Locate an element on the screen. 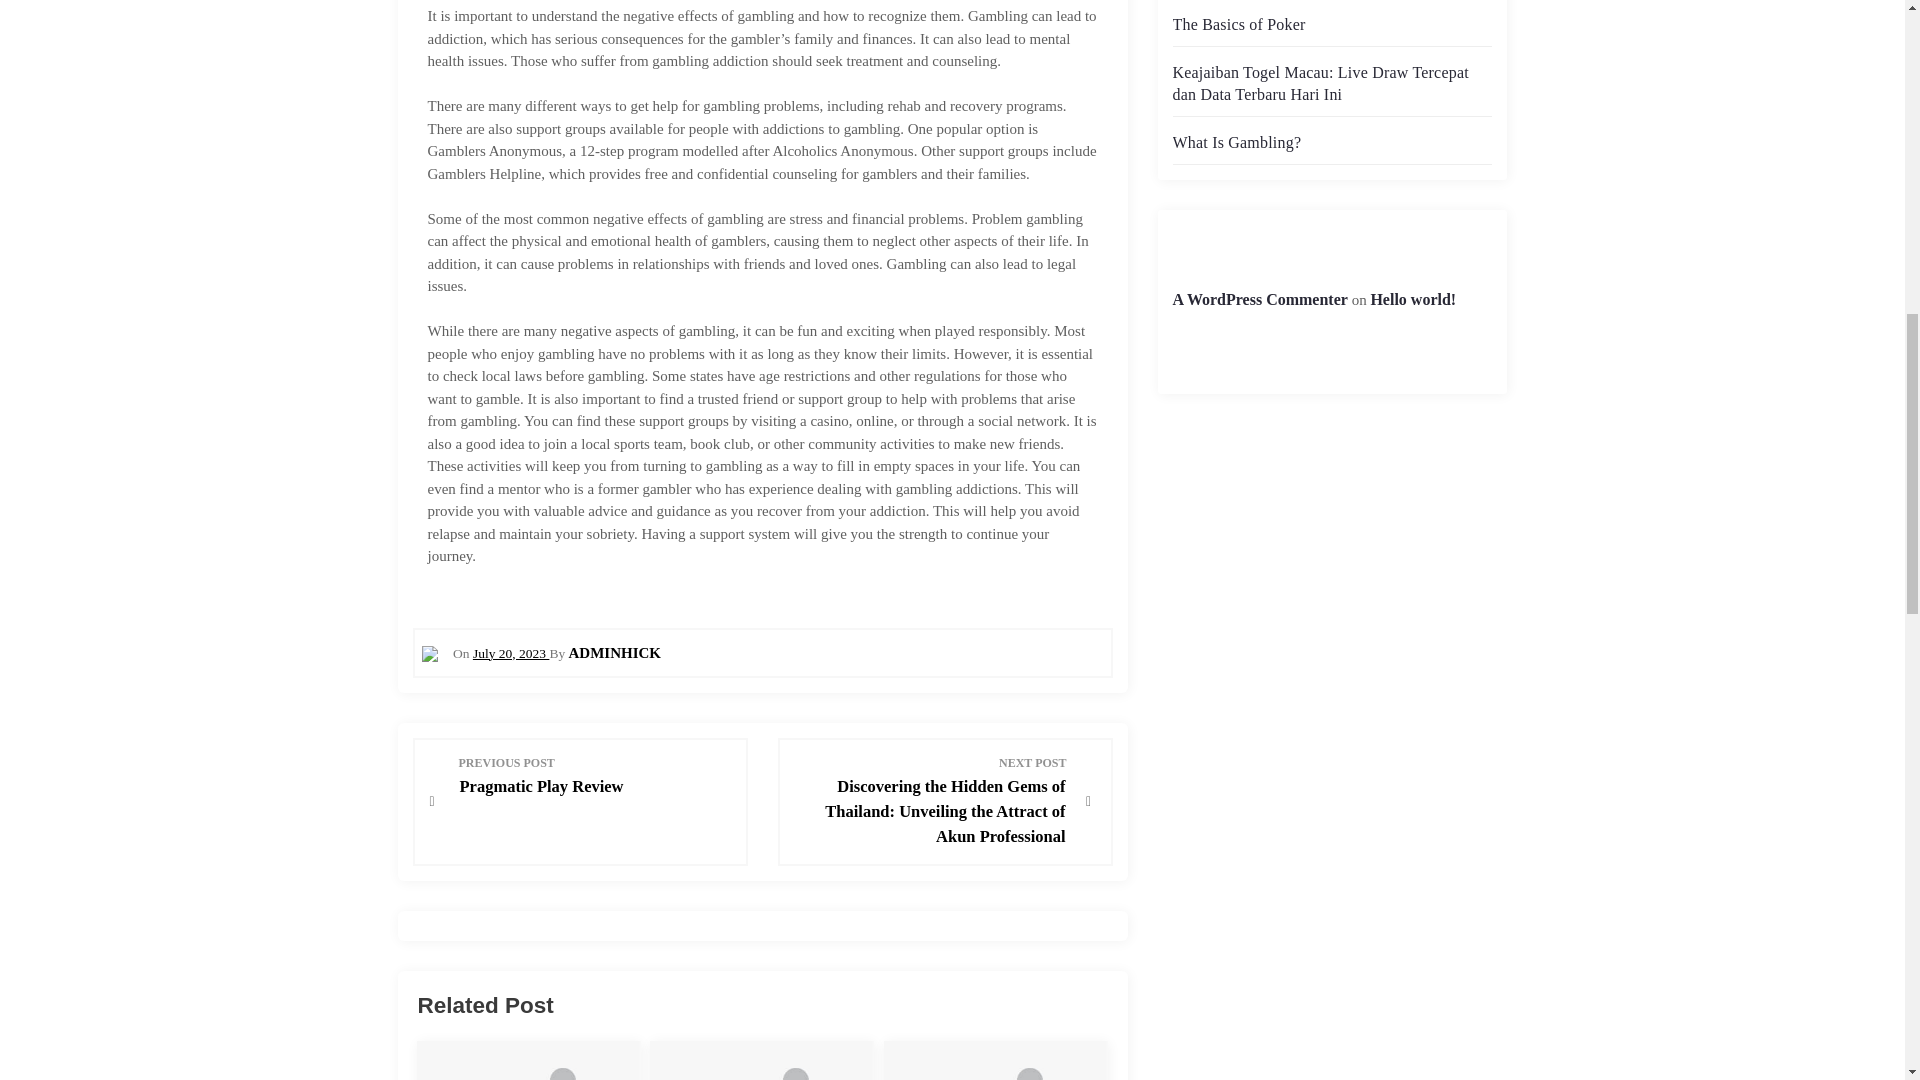  A WordPress Commenter is located at coordinates (615, 651).